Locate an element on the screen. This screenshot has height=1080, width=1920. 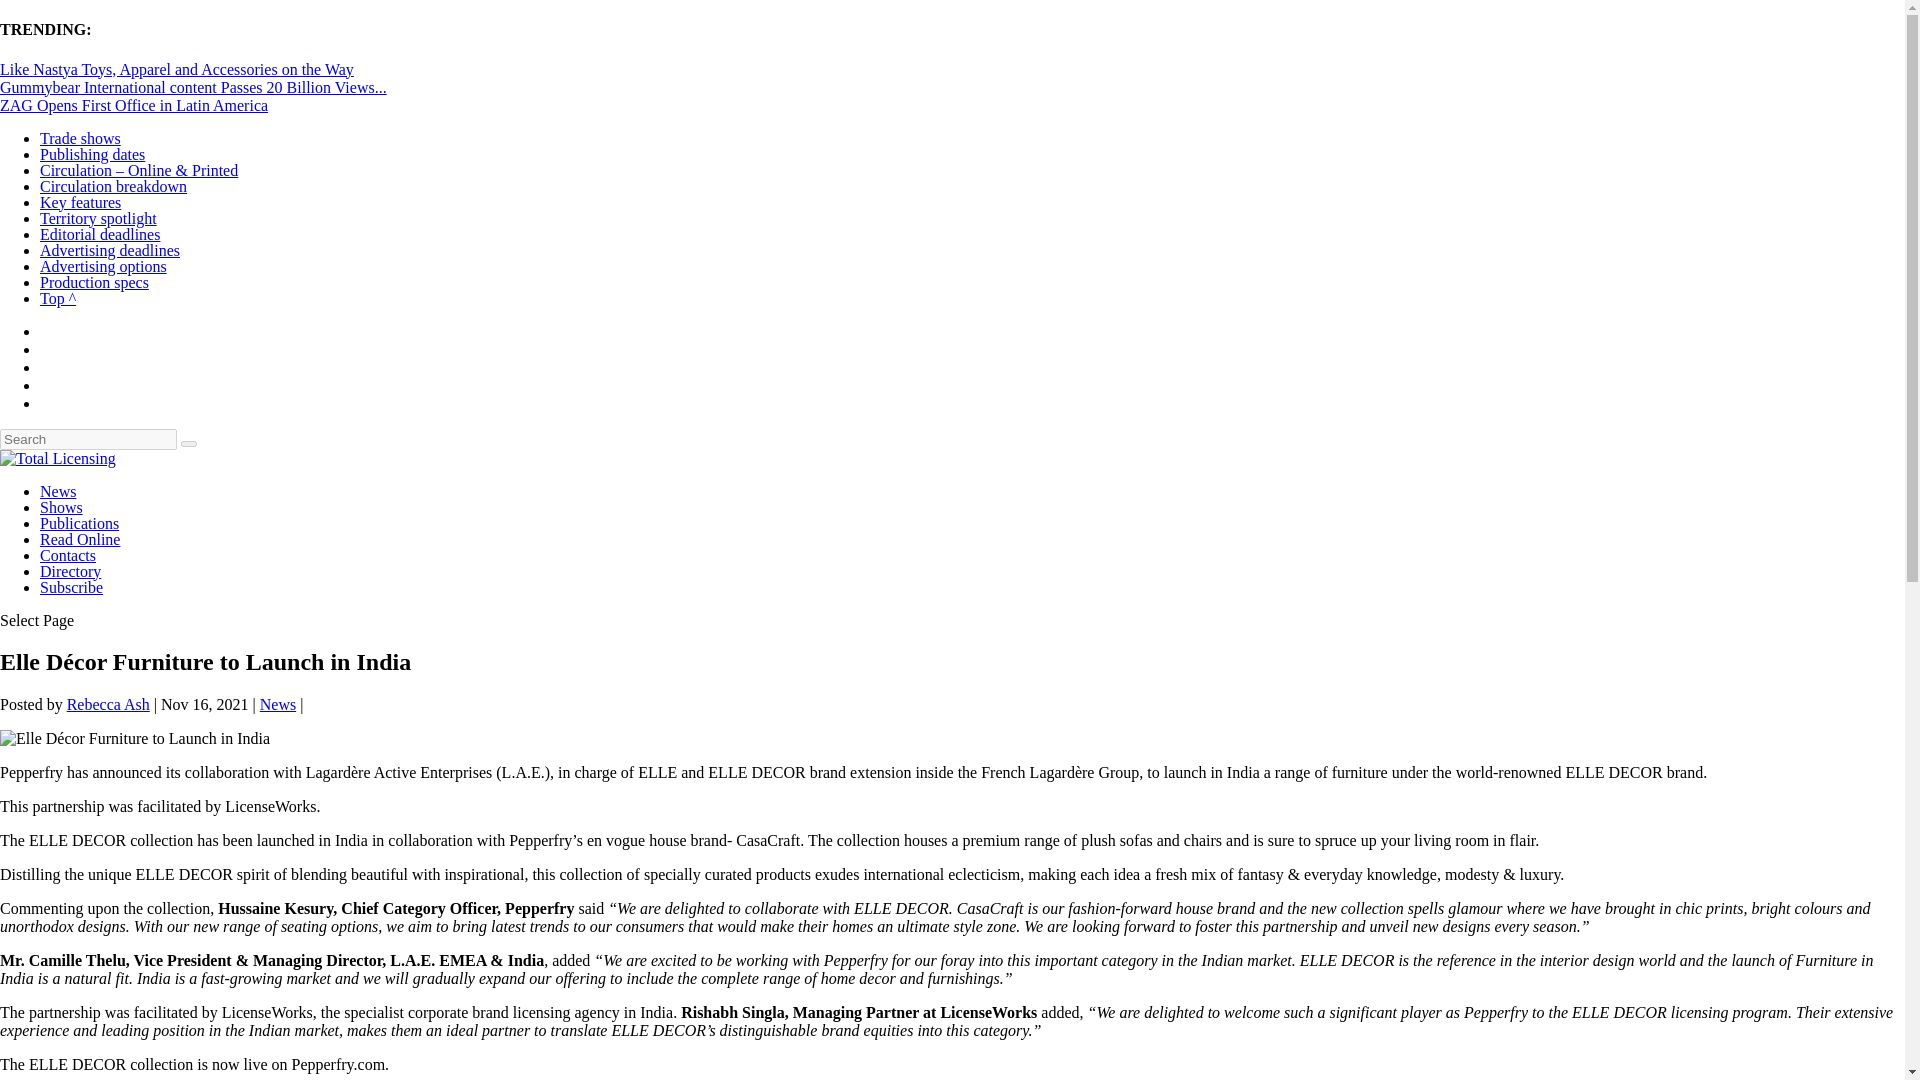
Circulation breakdown is located at coordinates (113, 186).